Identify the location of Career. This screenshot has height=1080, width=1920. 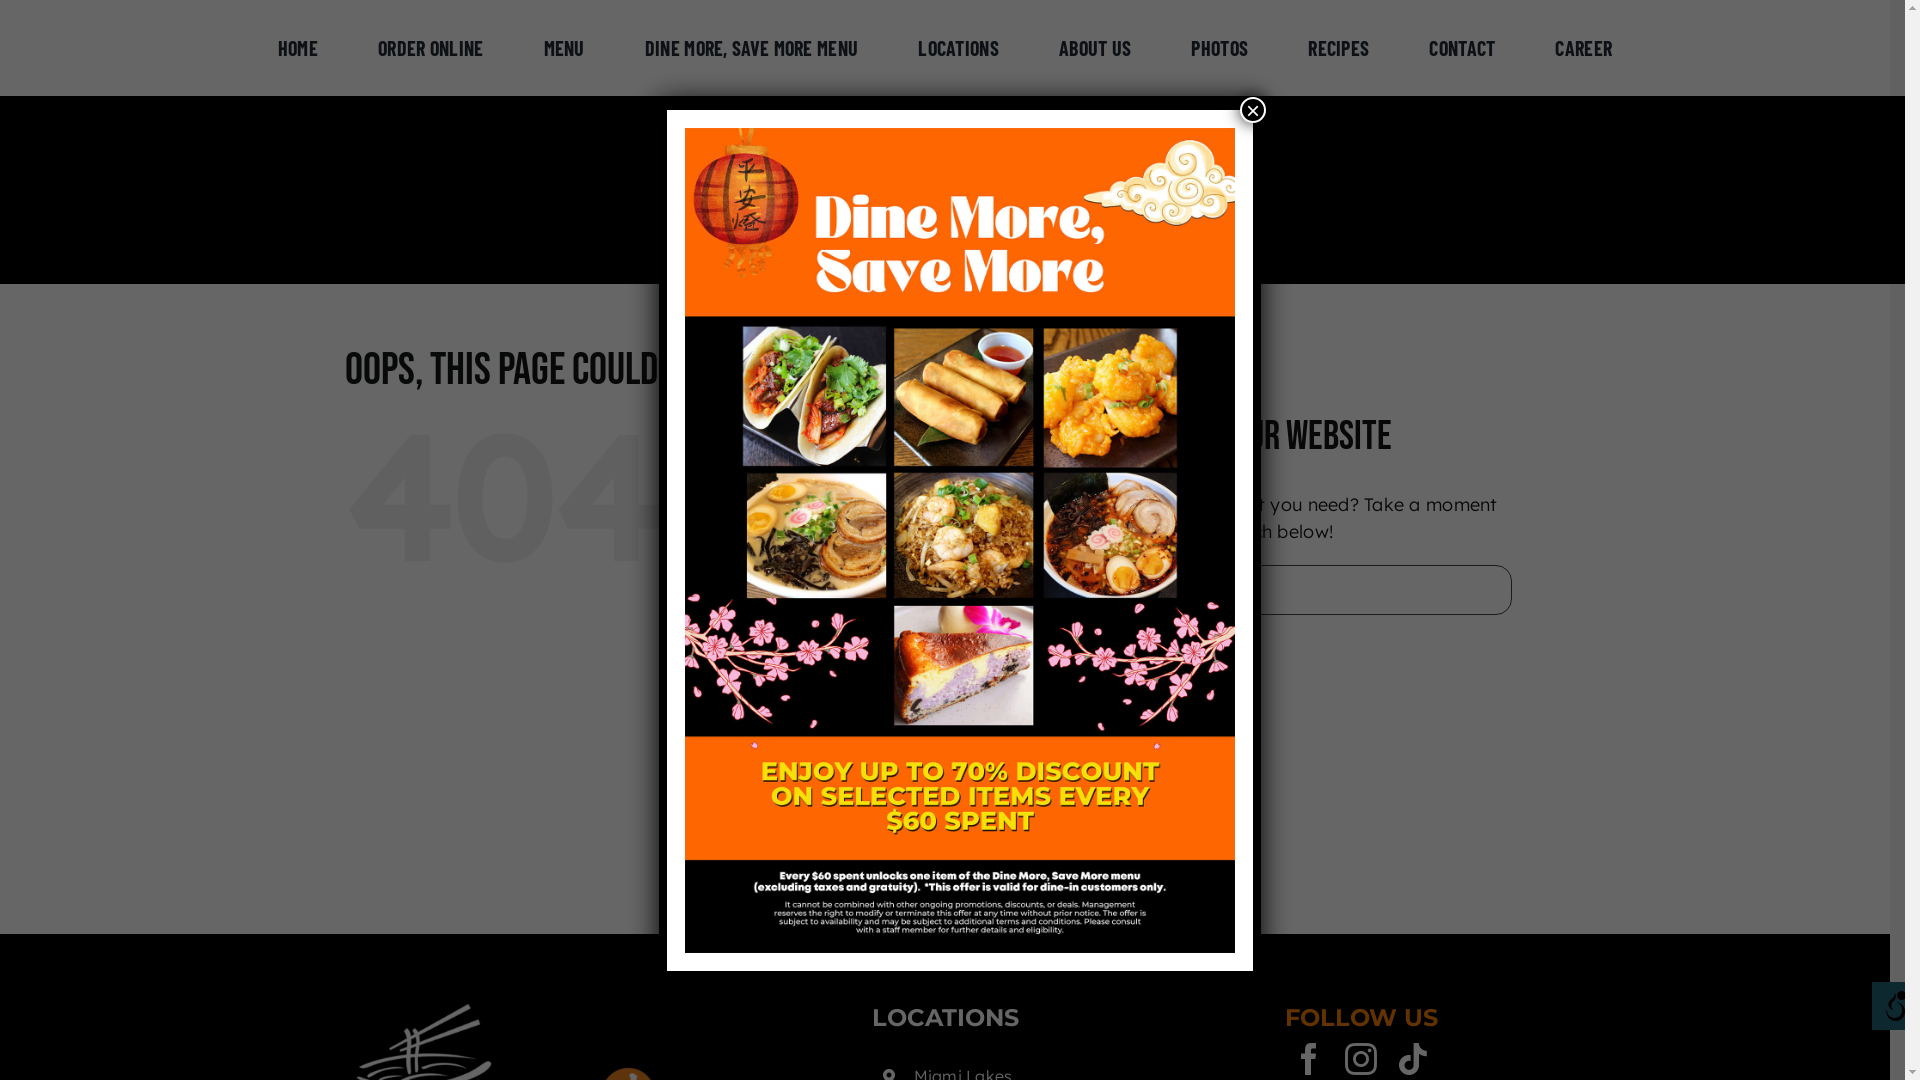
(866, 854).